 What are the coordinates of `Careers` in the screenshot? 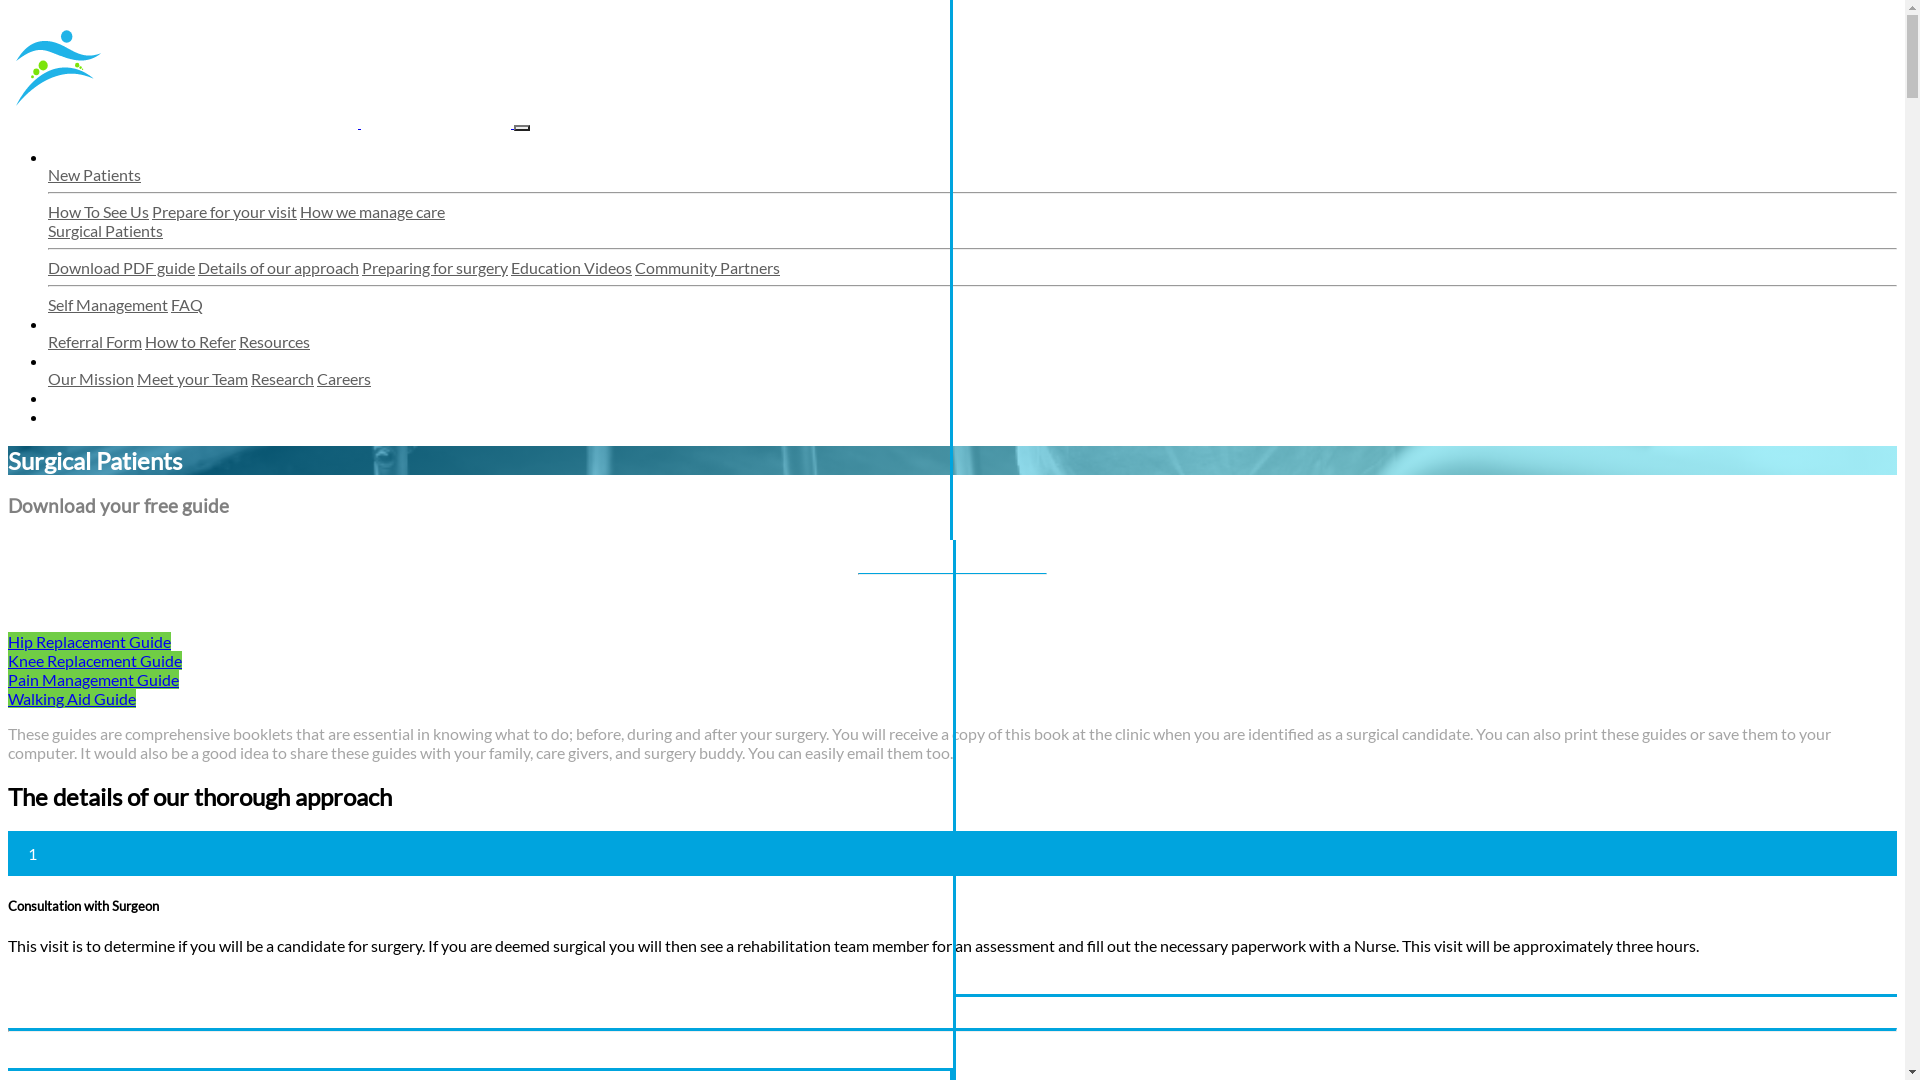 It's located at (344, 378).